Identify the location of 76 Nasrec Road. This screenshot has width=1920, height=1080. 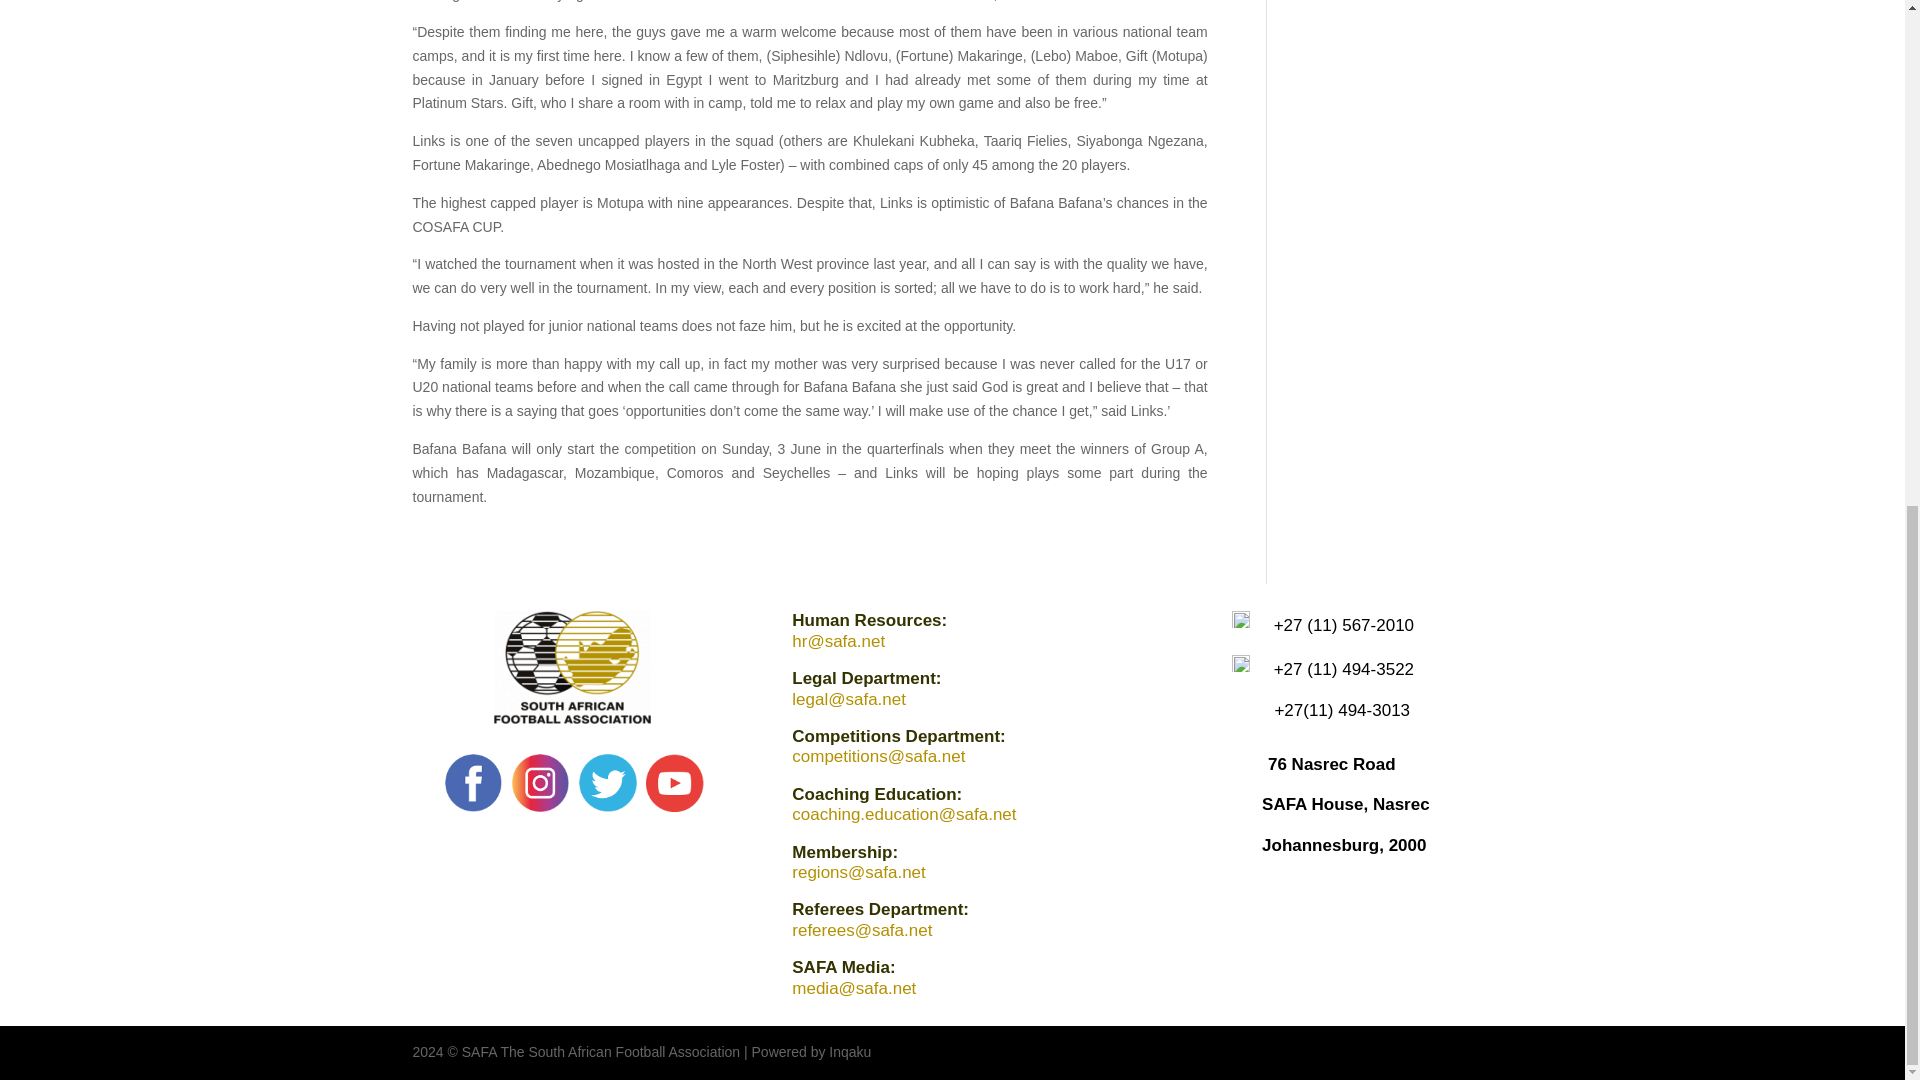
(1331, 764).